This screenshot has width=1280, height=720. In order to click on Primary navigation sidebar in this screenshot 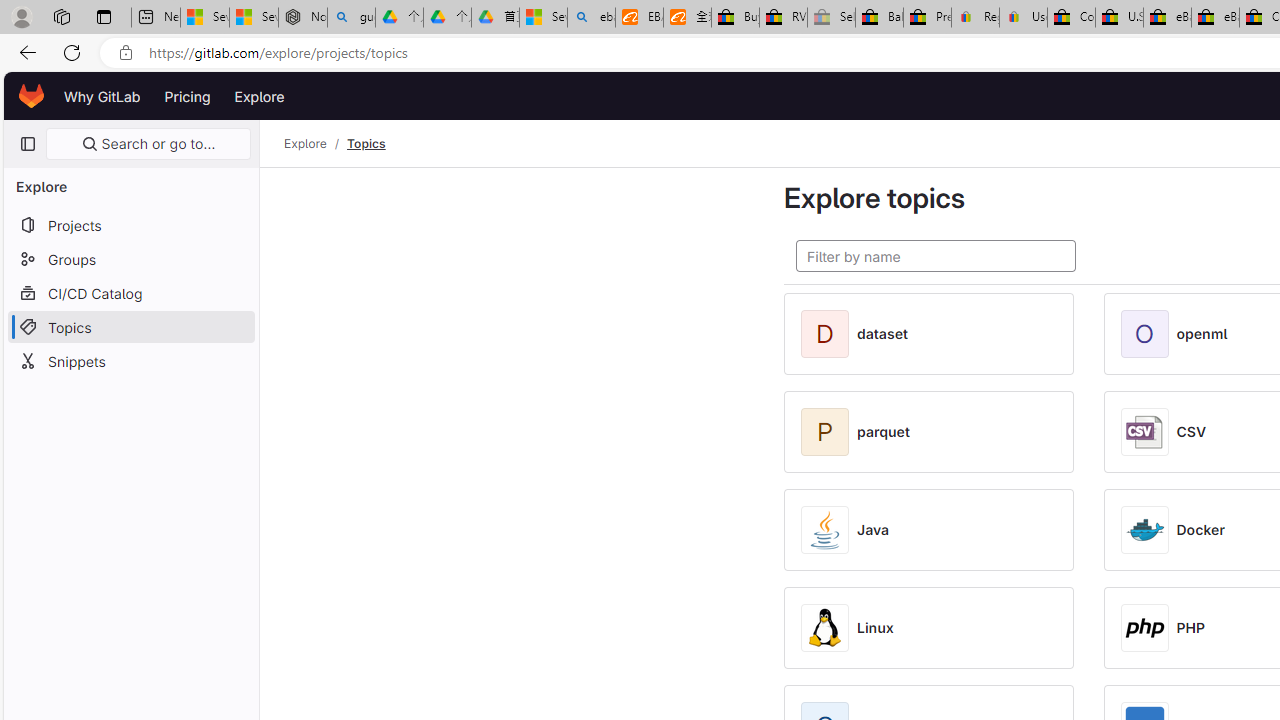, I will do `click(27, 144)`.